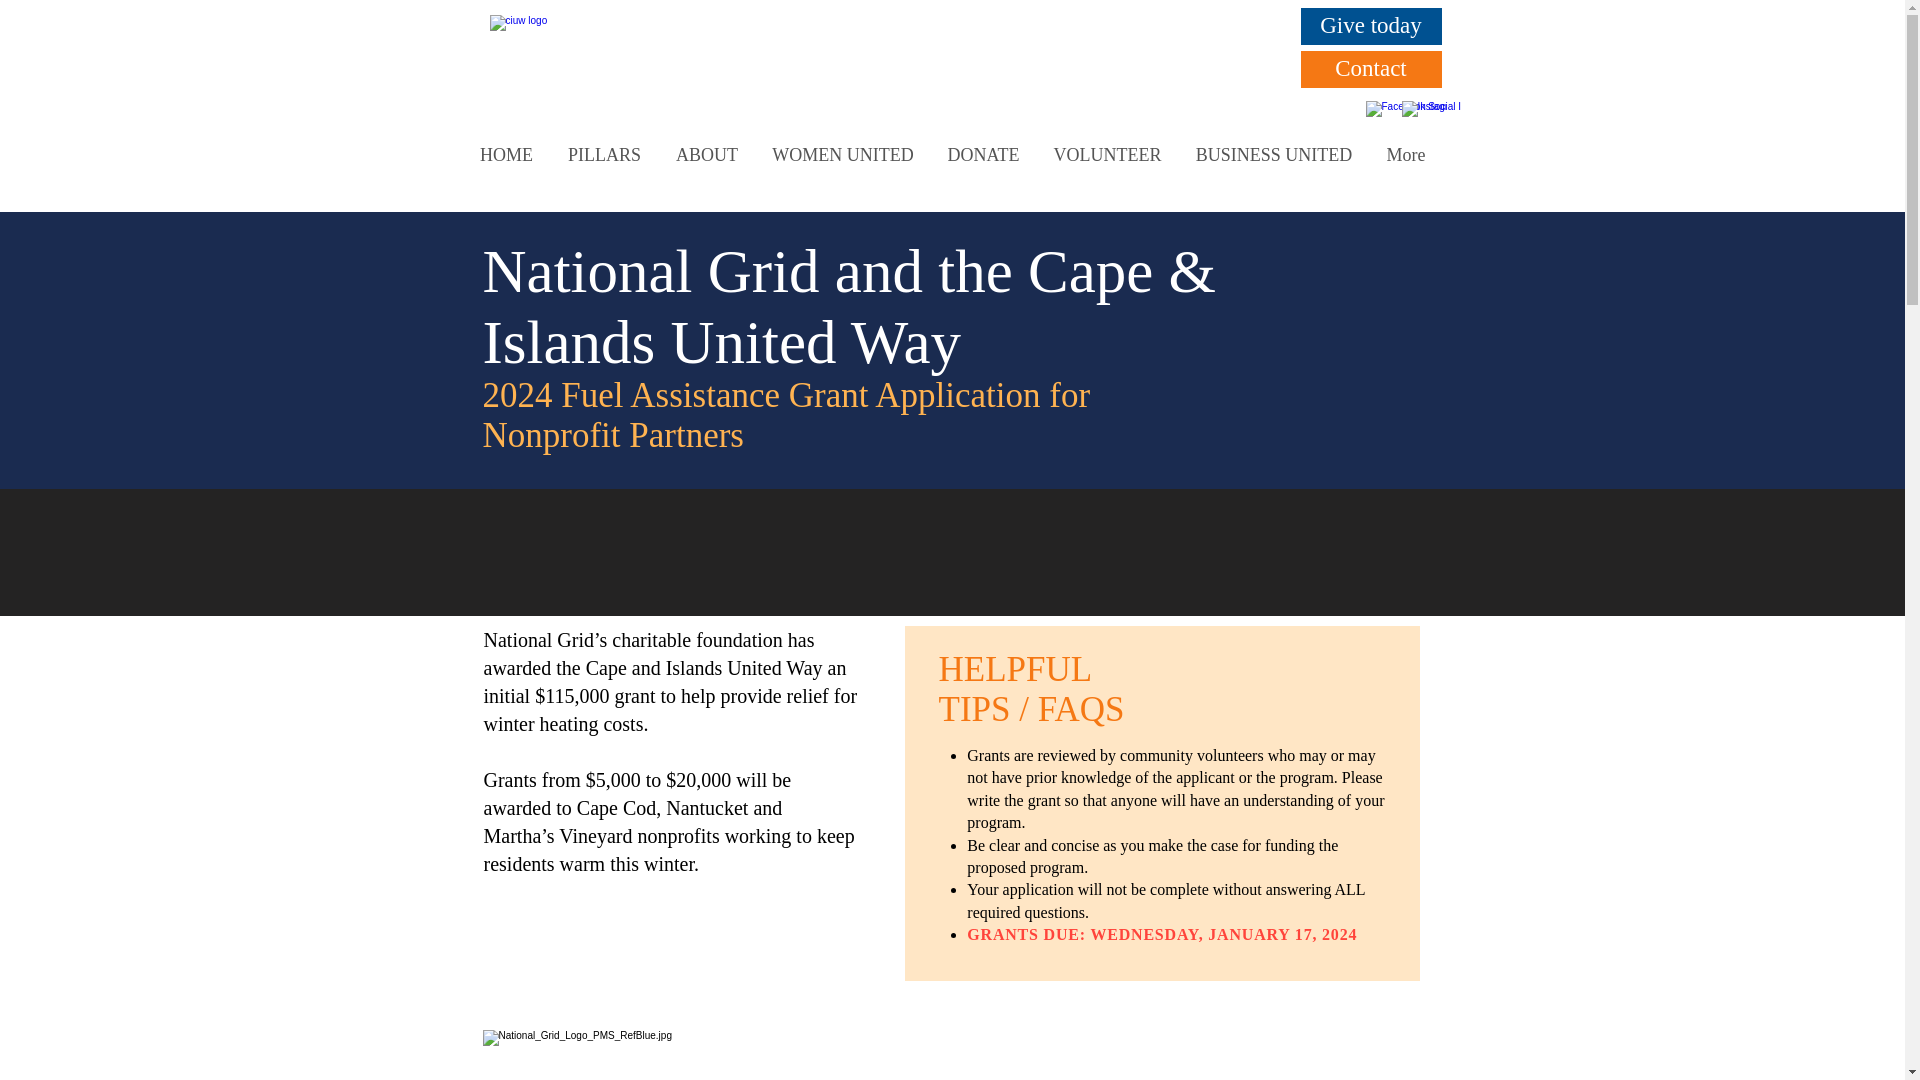 The image size is (1920, 1080). Describe the element at coordinates (844, 155) in the screenshot. I see `WOMEN UNITED` at that location.